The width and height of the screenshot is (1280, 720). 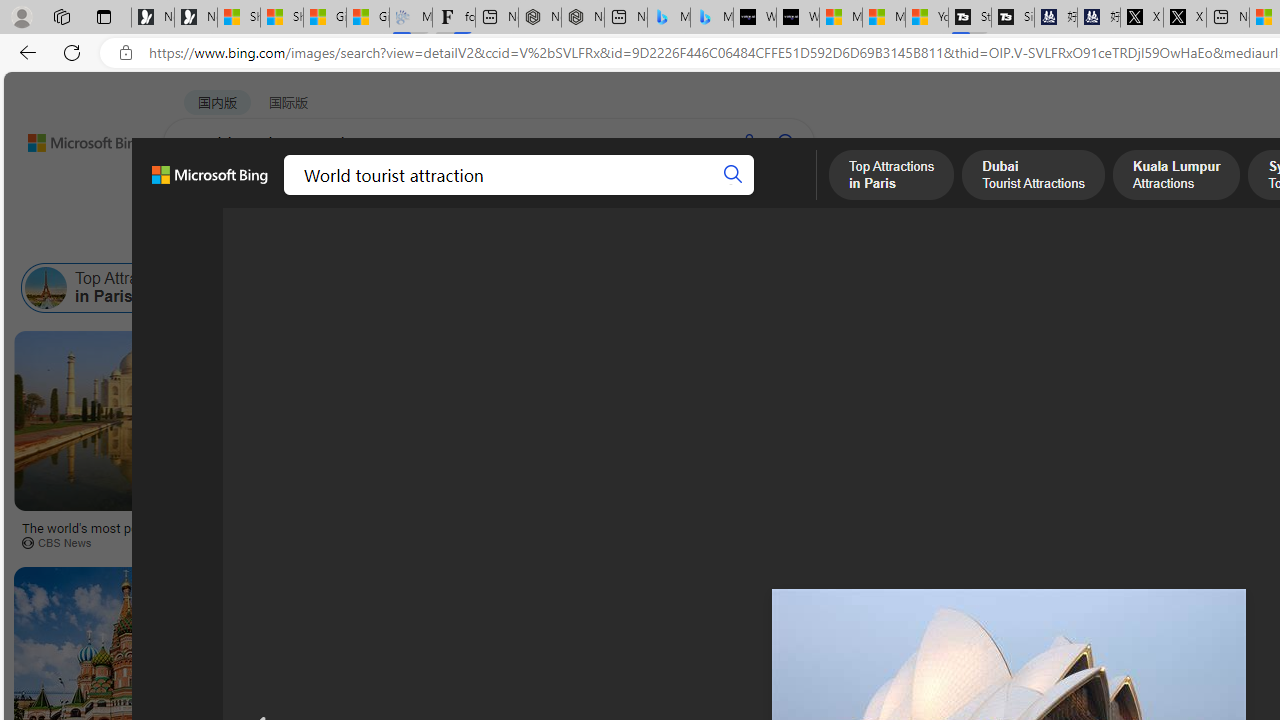 What do you see at coordinates (633, 288) in the screenshot?
I see `Sydney Australia Tourist Attractions` at bounding box center [633, 288].